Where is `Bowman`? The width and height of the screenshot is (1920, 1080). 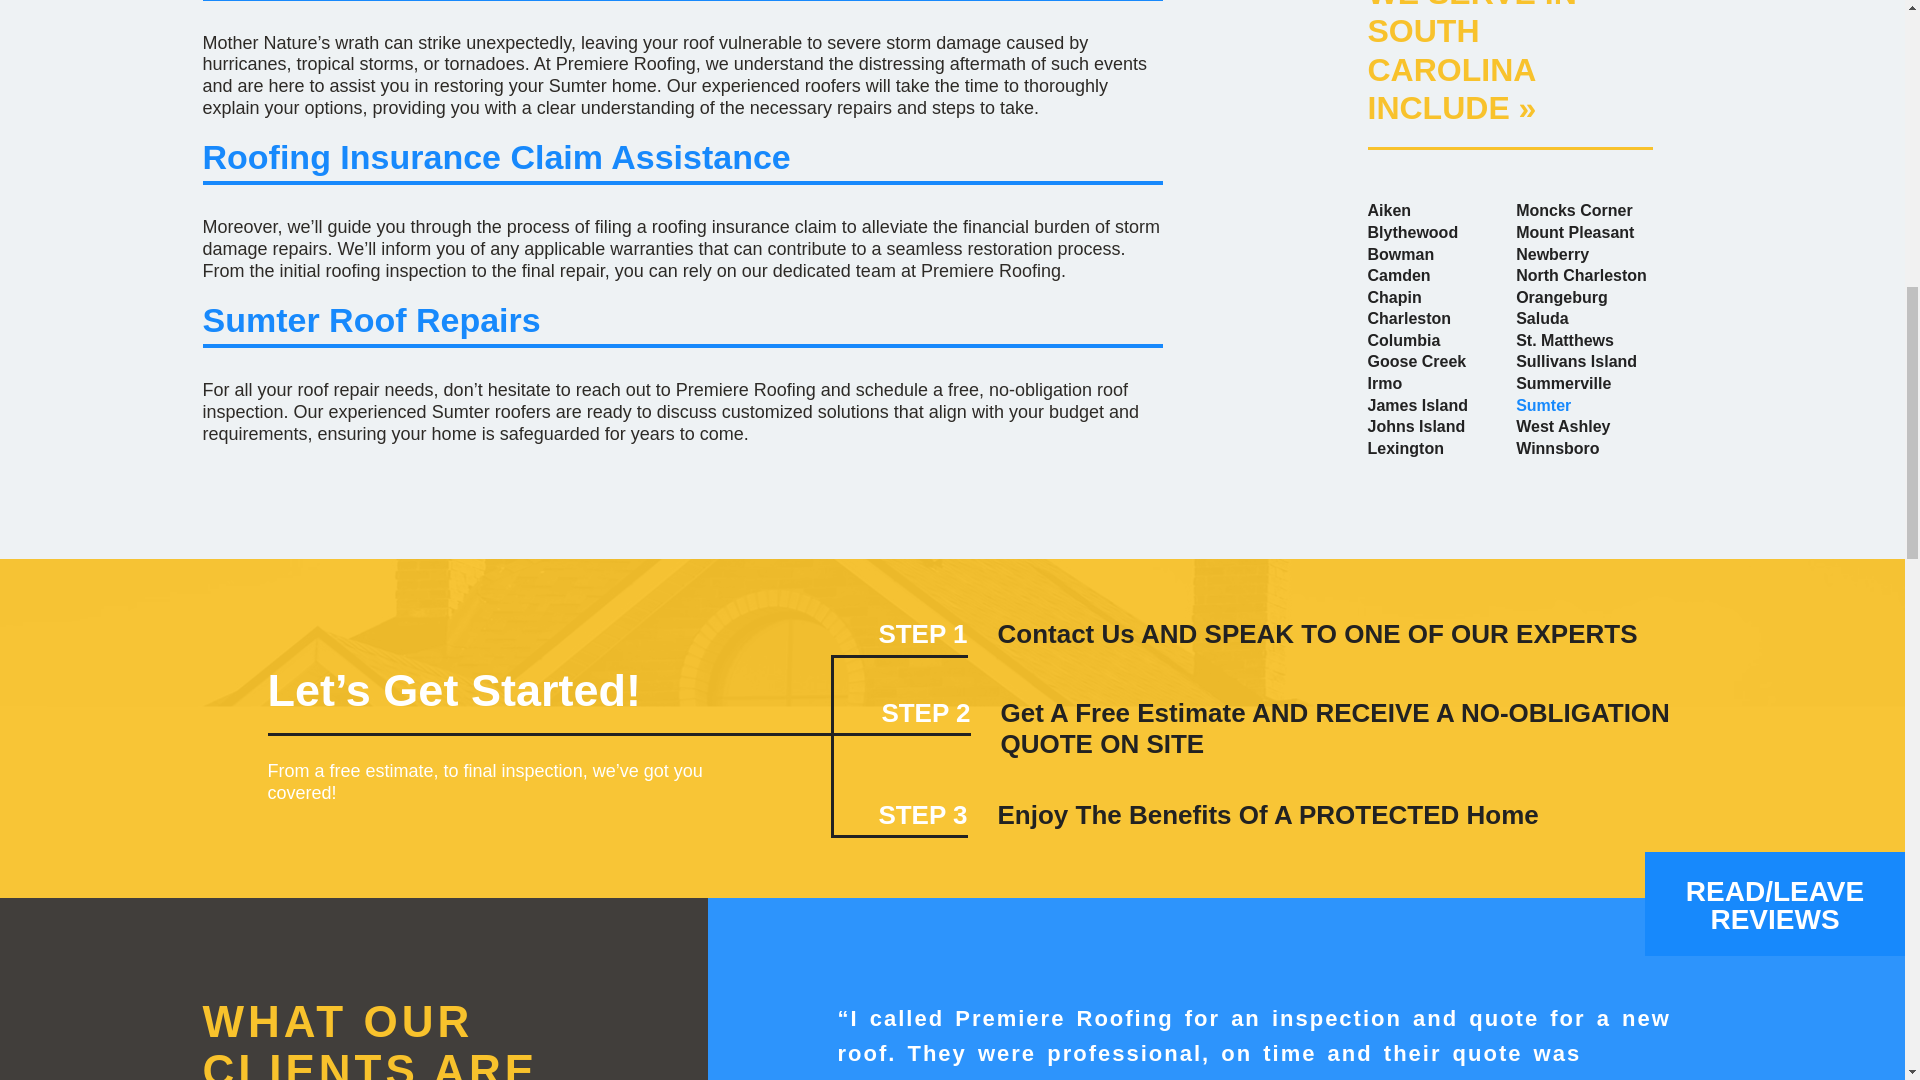 Bowman is located at coordinates (1400, 254).